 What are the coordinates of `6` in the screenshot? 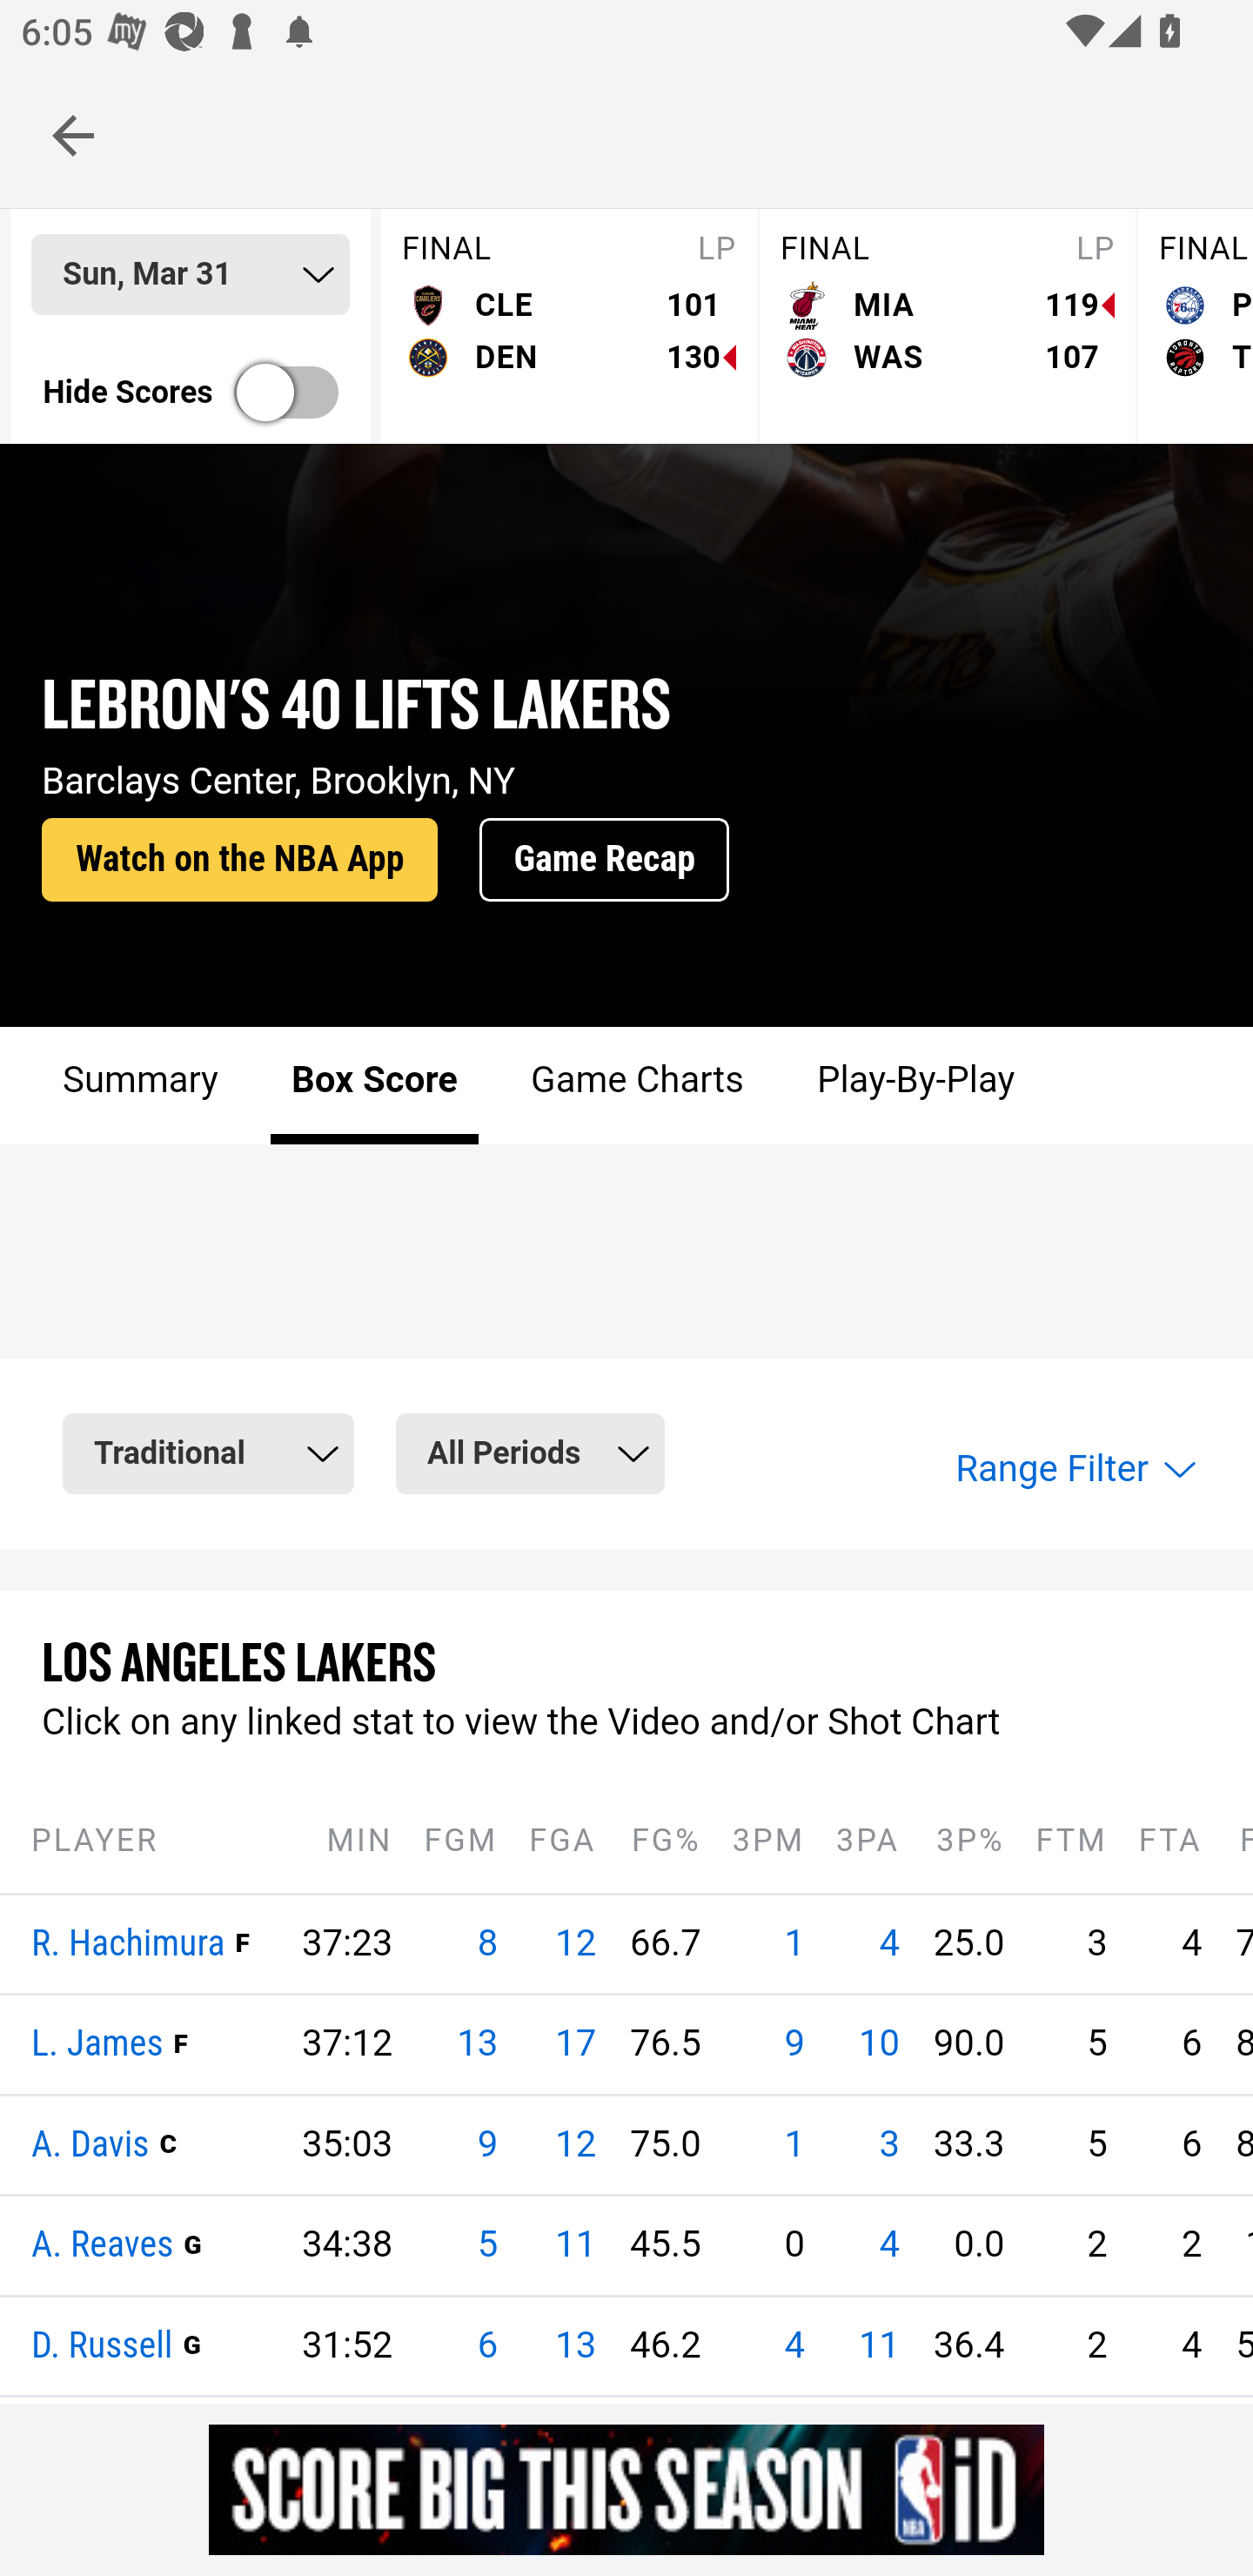 It's located at (486, 2346).